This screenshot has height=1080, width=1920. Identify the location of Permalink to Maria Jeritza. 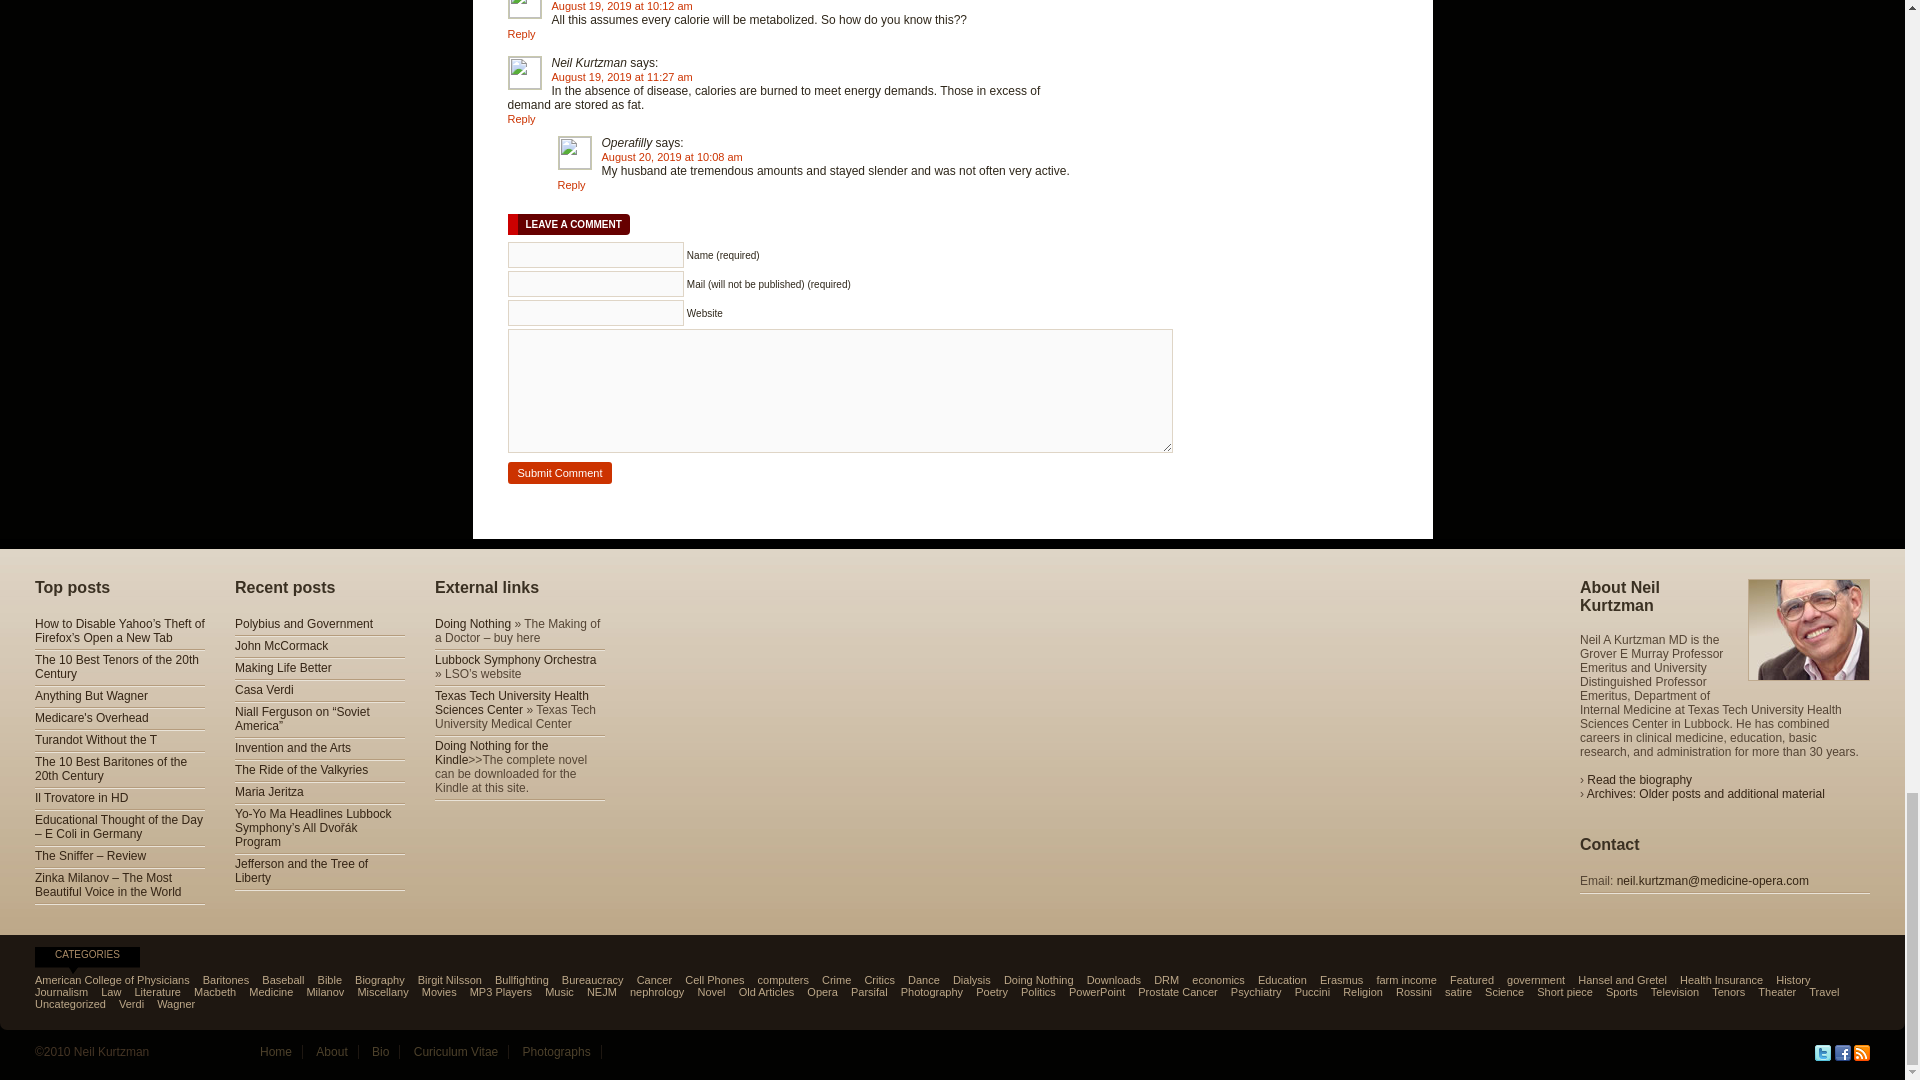
(268, 792).